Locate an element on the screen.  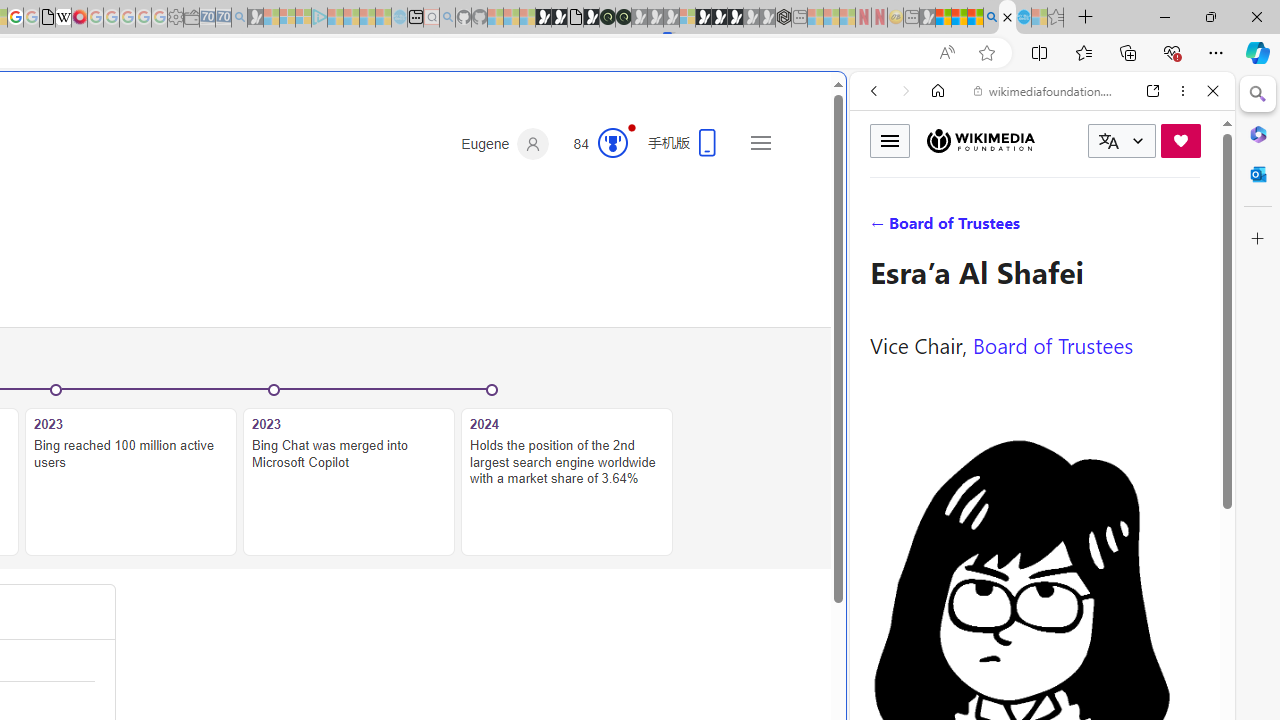
Eugene is located at coordinates (505, 144).